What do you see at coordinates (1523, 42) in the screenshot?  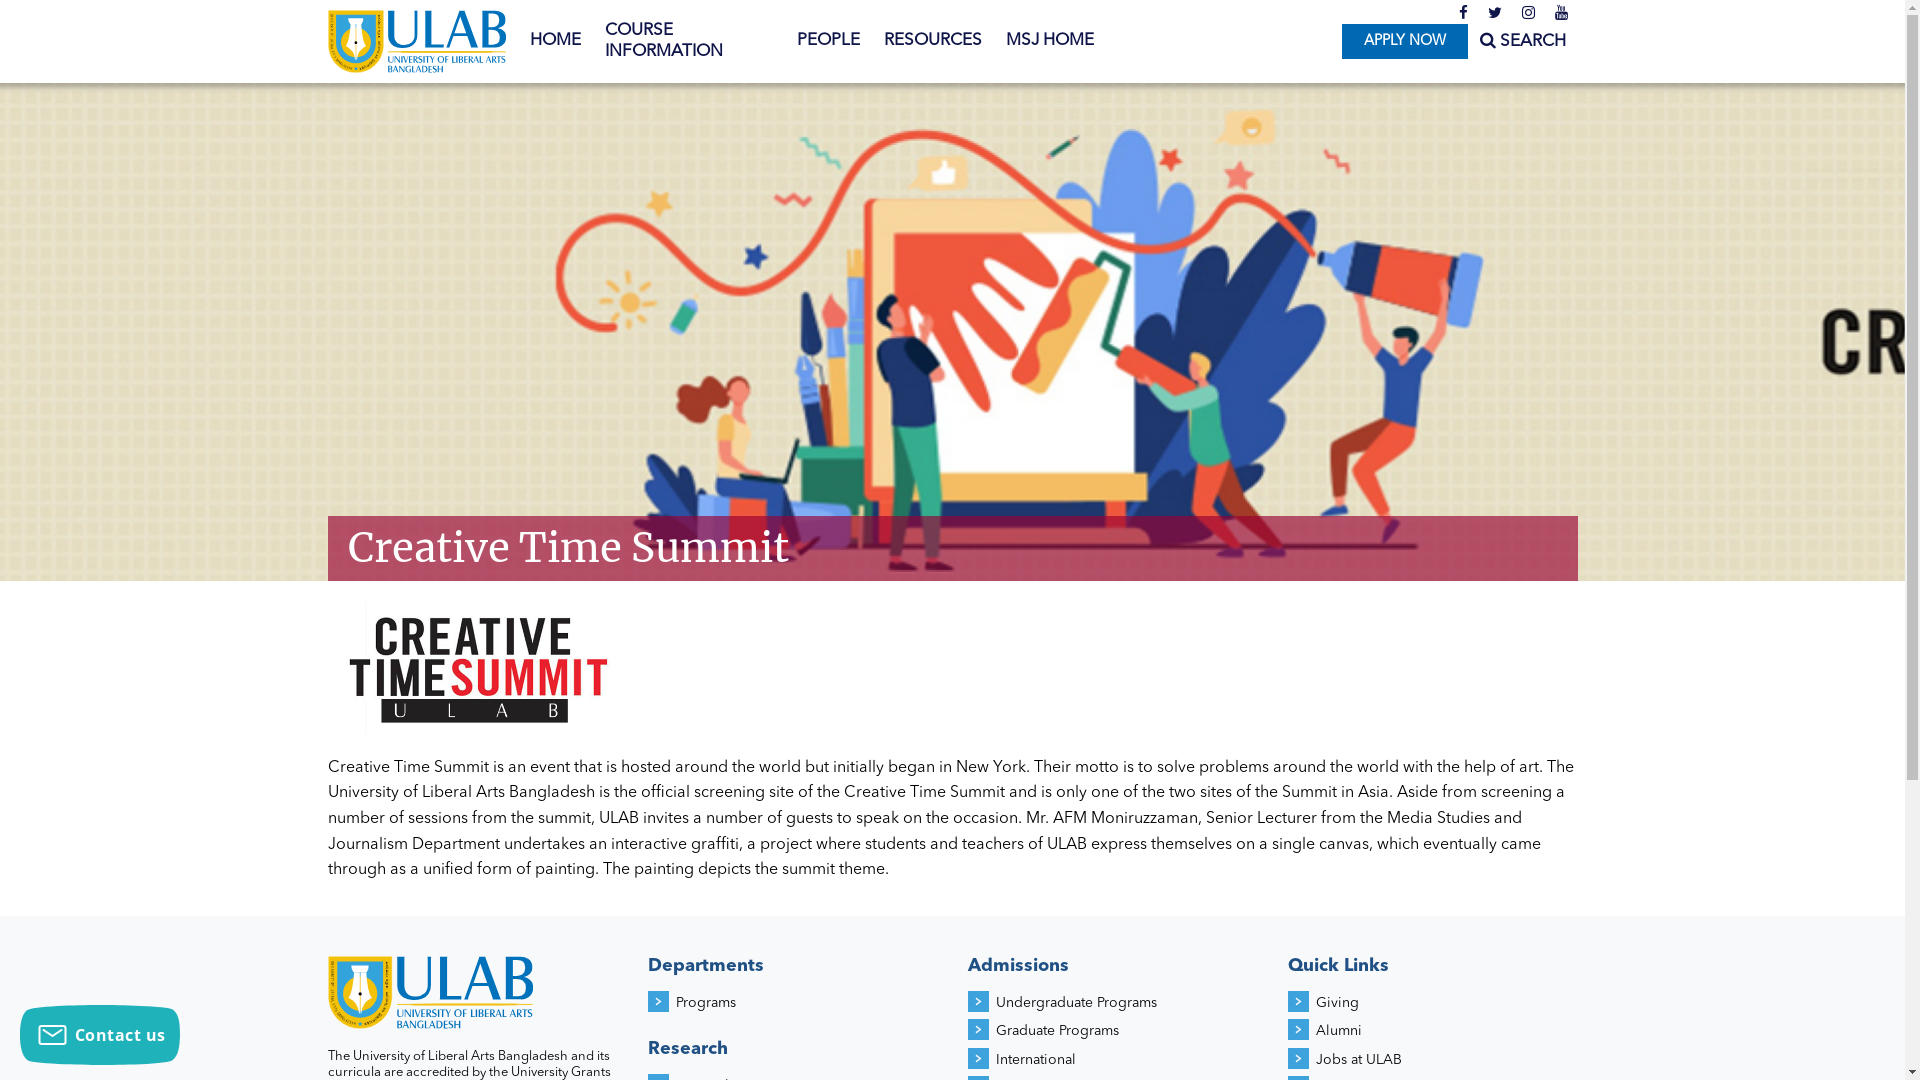 I see `SEARCH` at bounding box center [1523, 42].